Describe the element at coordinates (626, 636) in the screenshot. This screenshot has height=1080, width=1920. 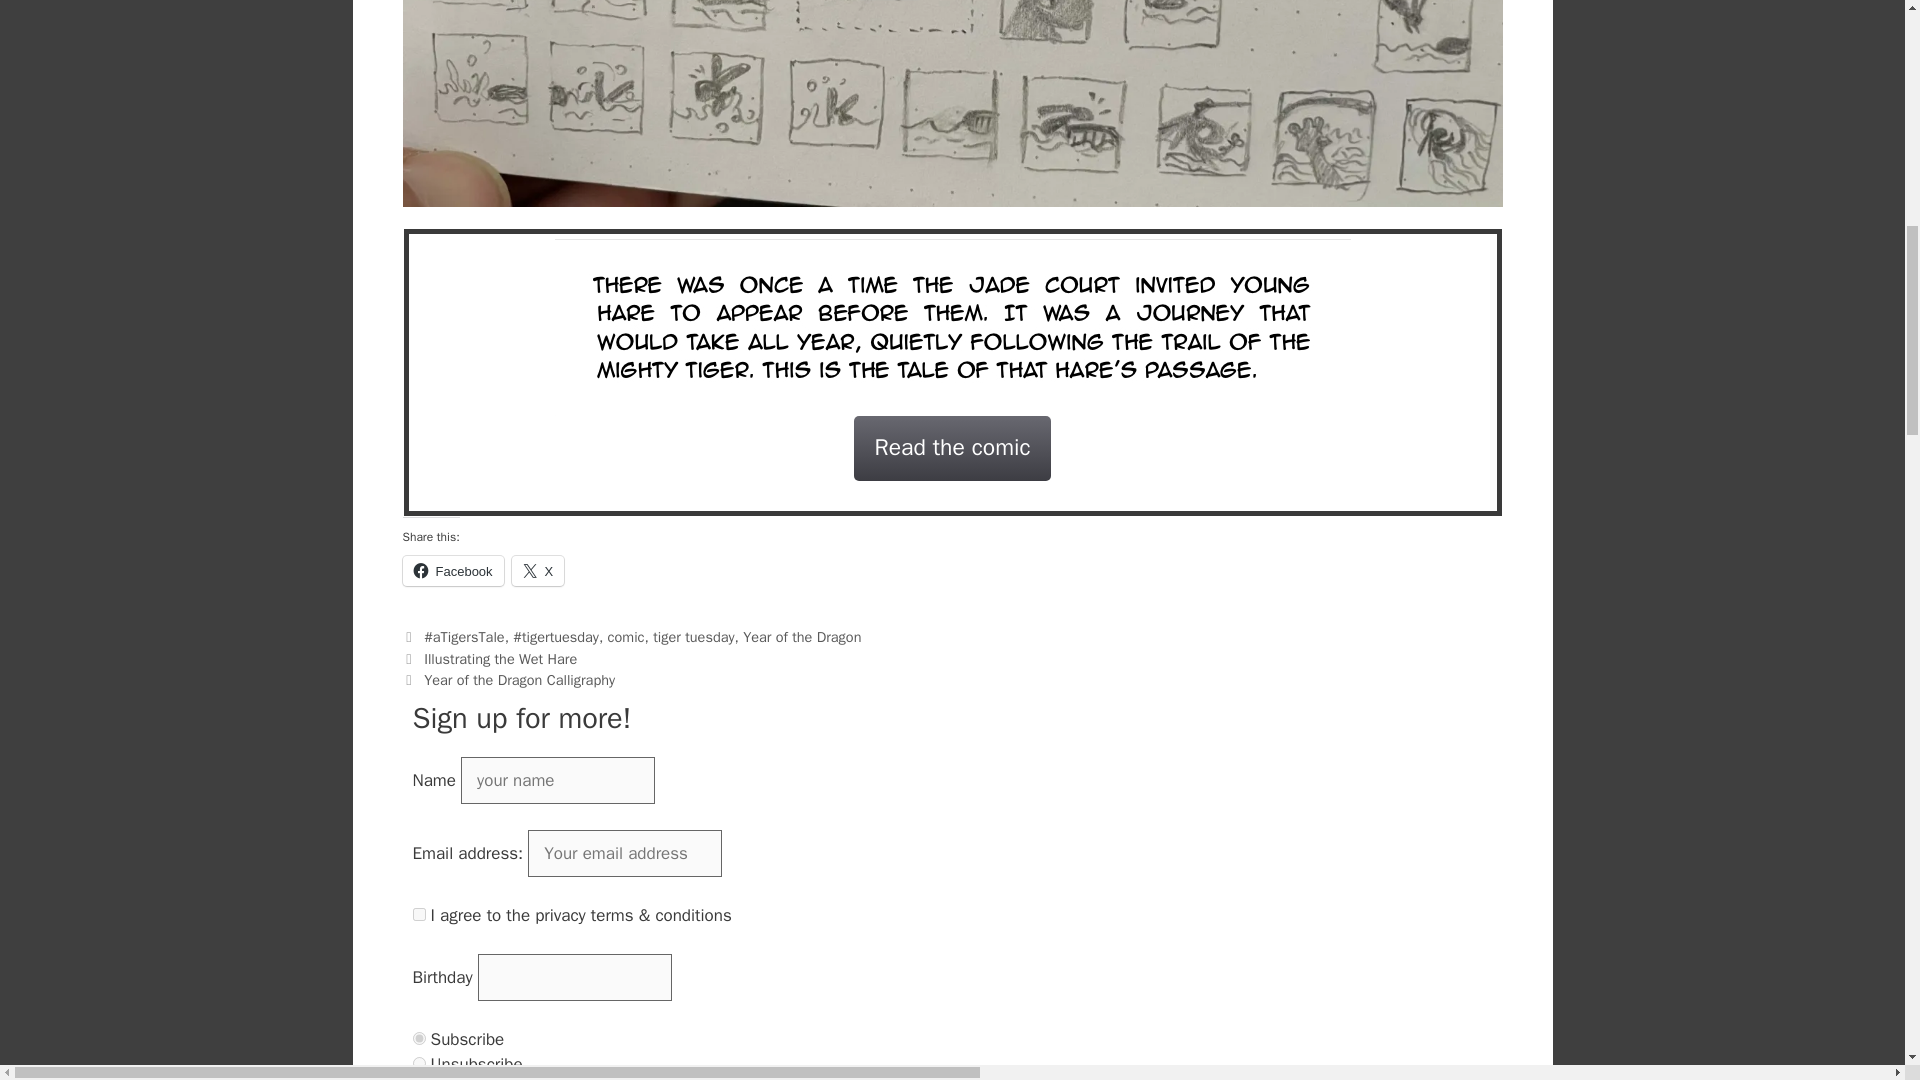
I see `comic` at that location.